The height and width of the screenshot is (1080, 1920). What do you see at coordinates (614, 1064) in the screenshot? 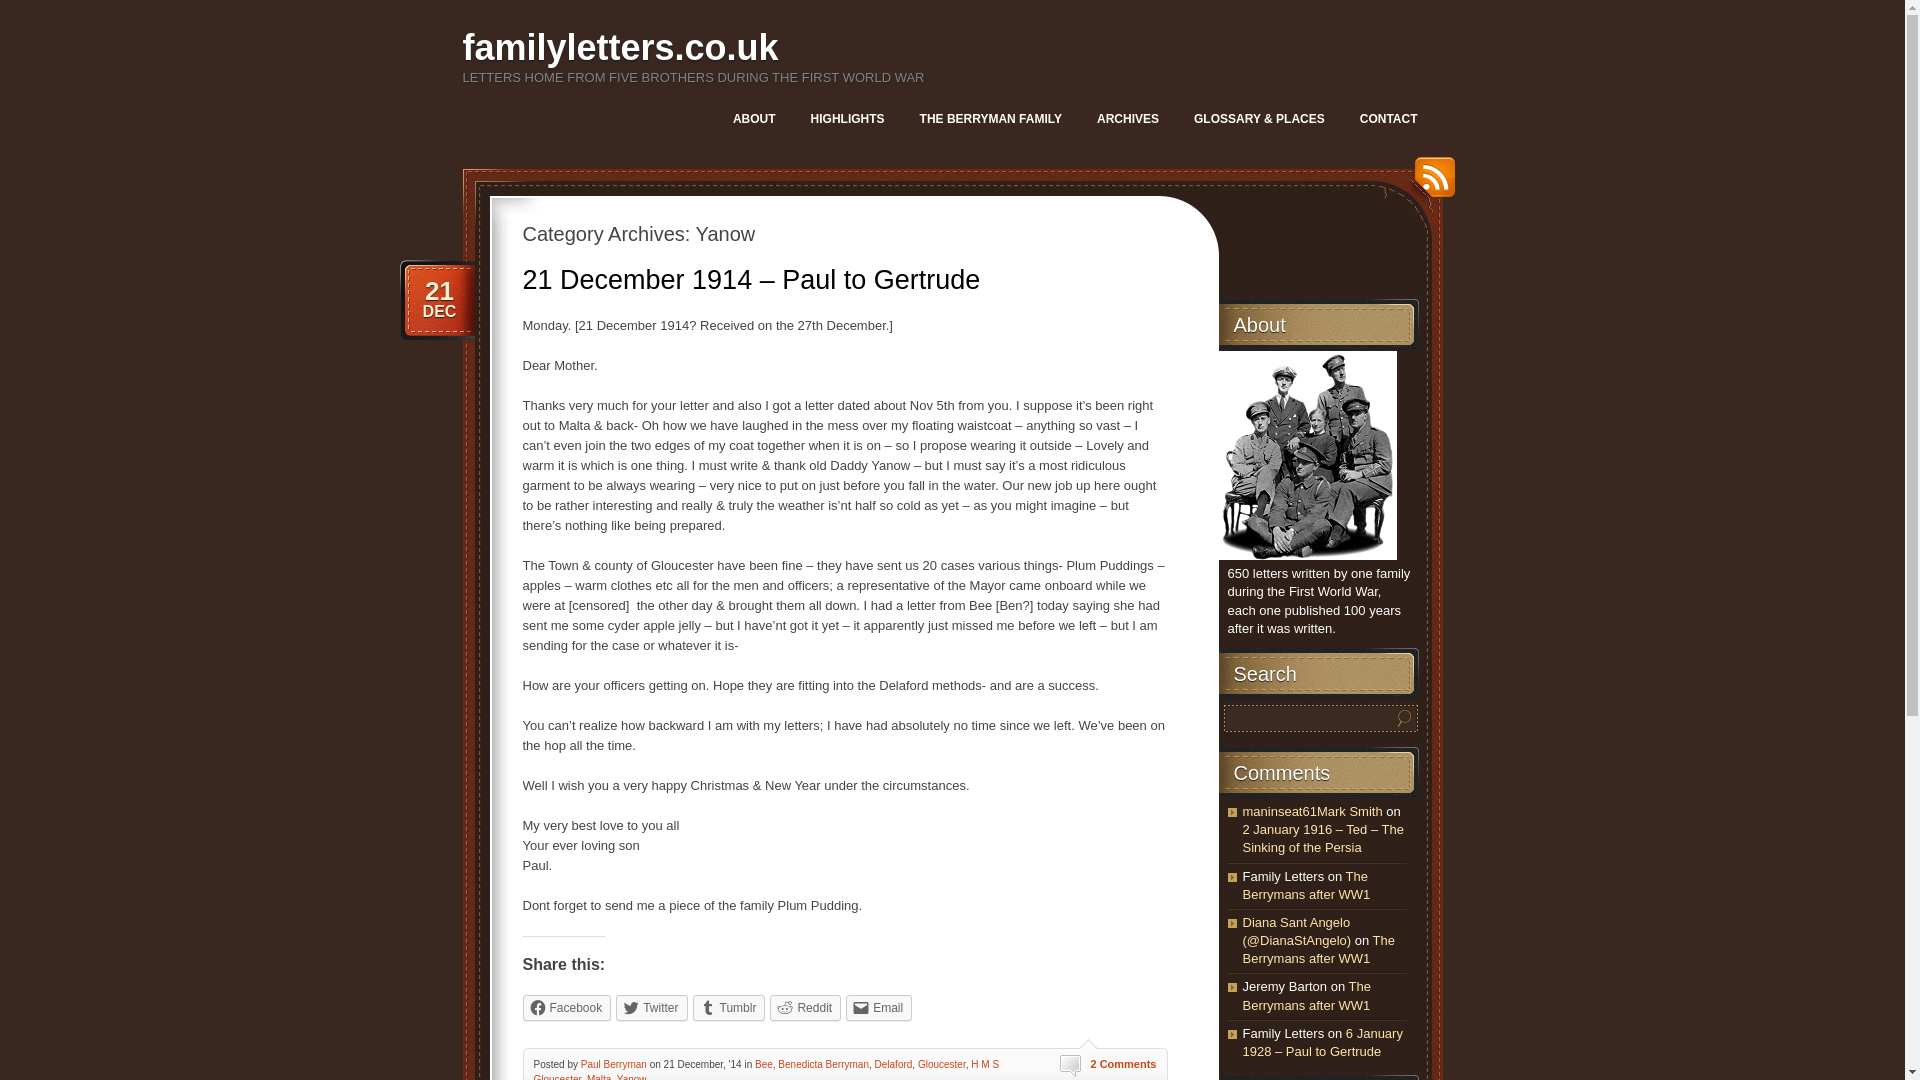
I see `Posts by Paul Berryman` at bounding box center [614, 1064].